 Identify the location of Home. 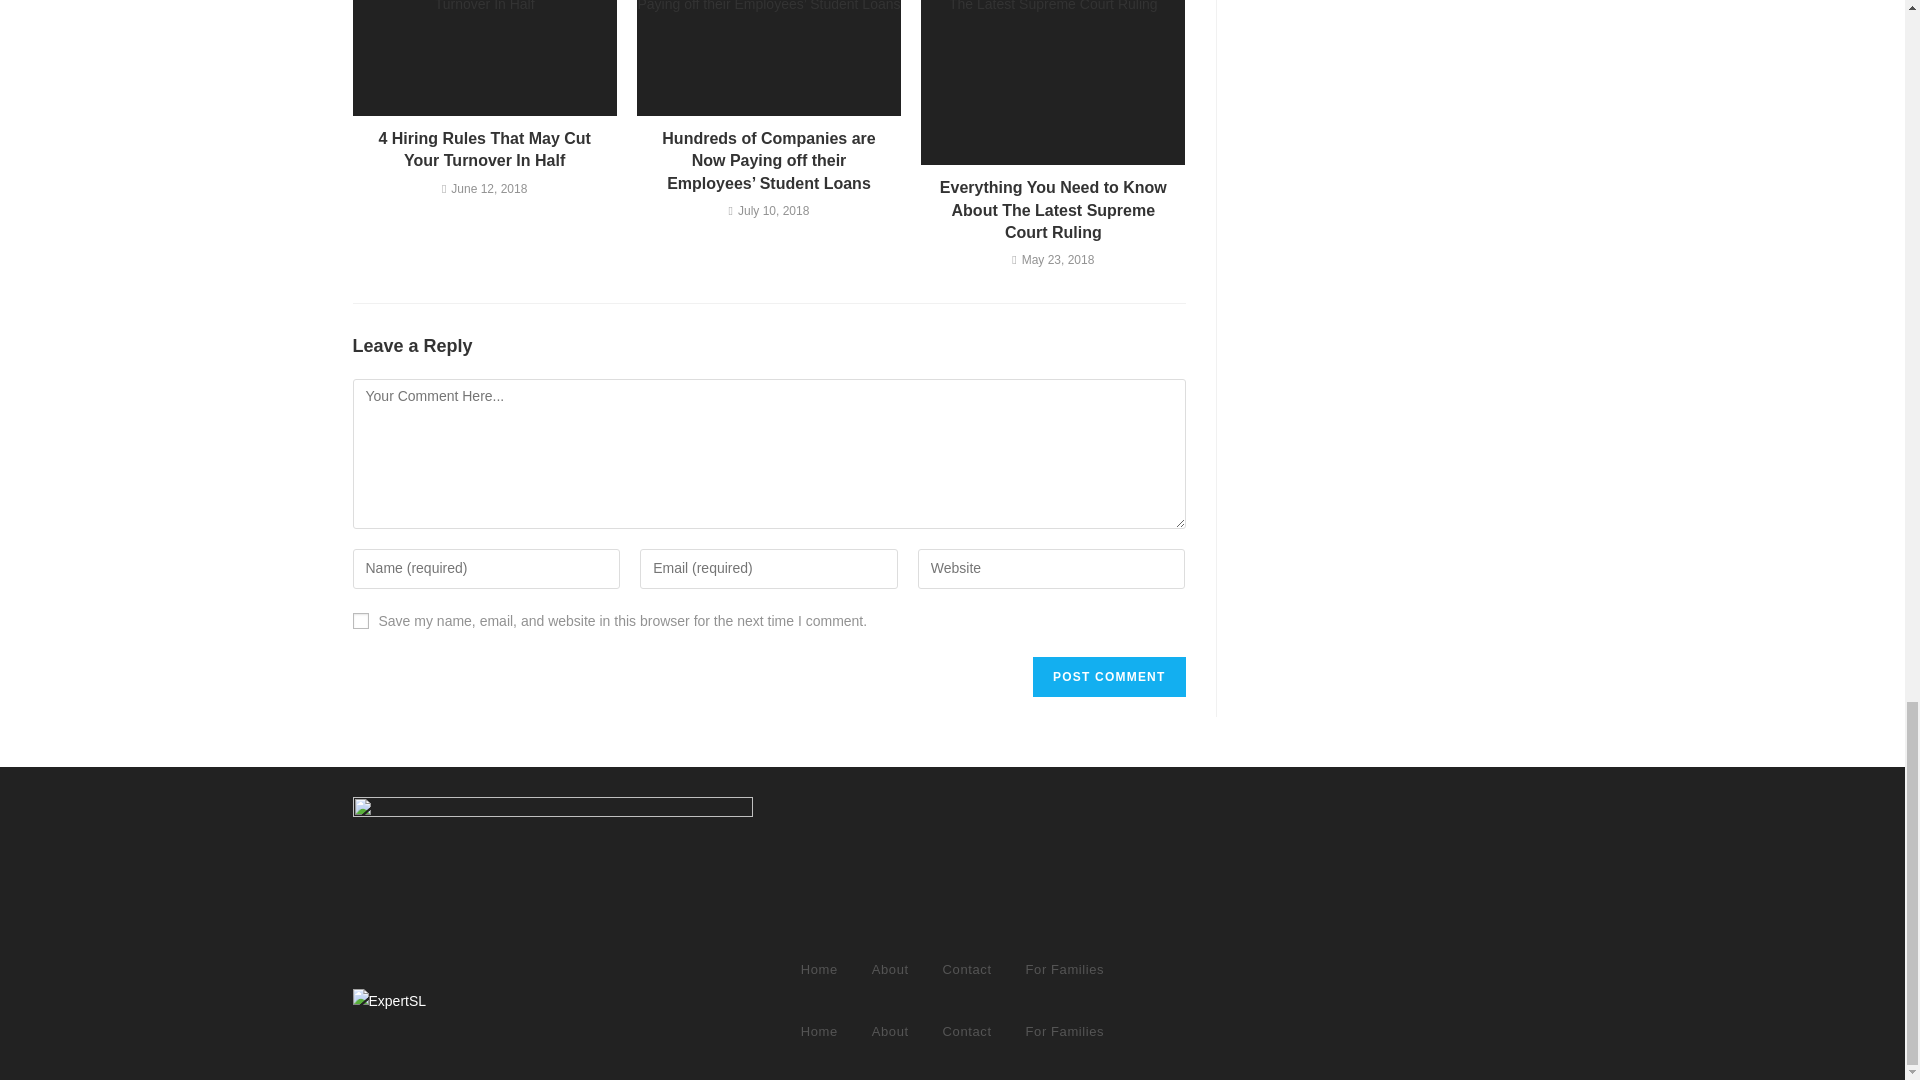
(818, 970).